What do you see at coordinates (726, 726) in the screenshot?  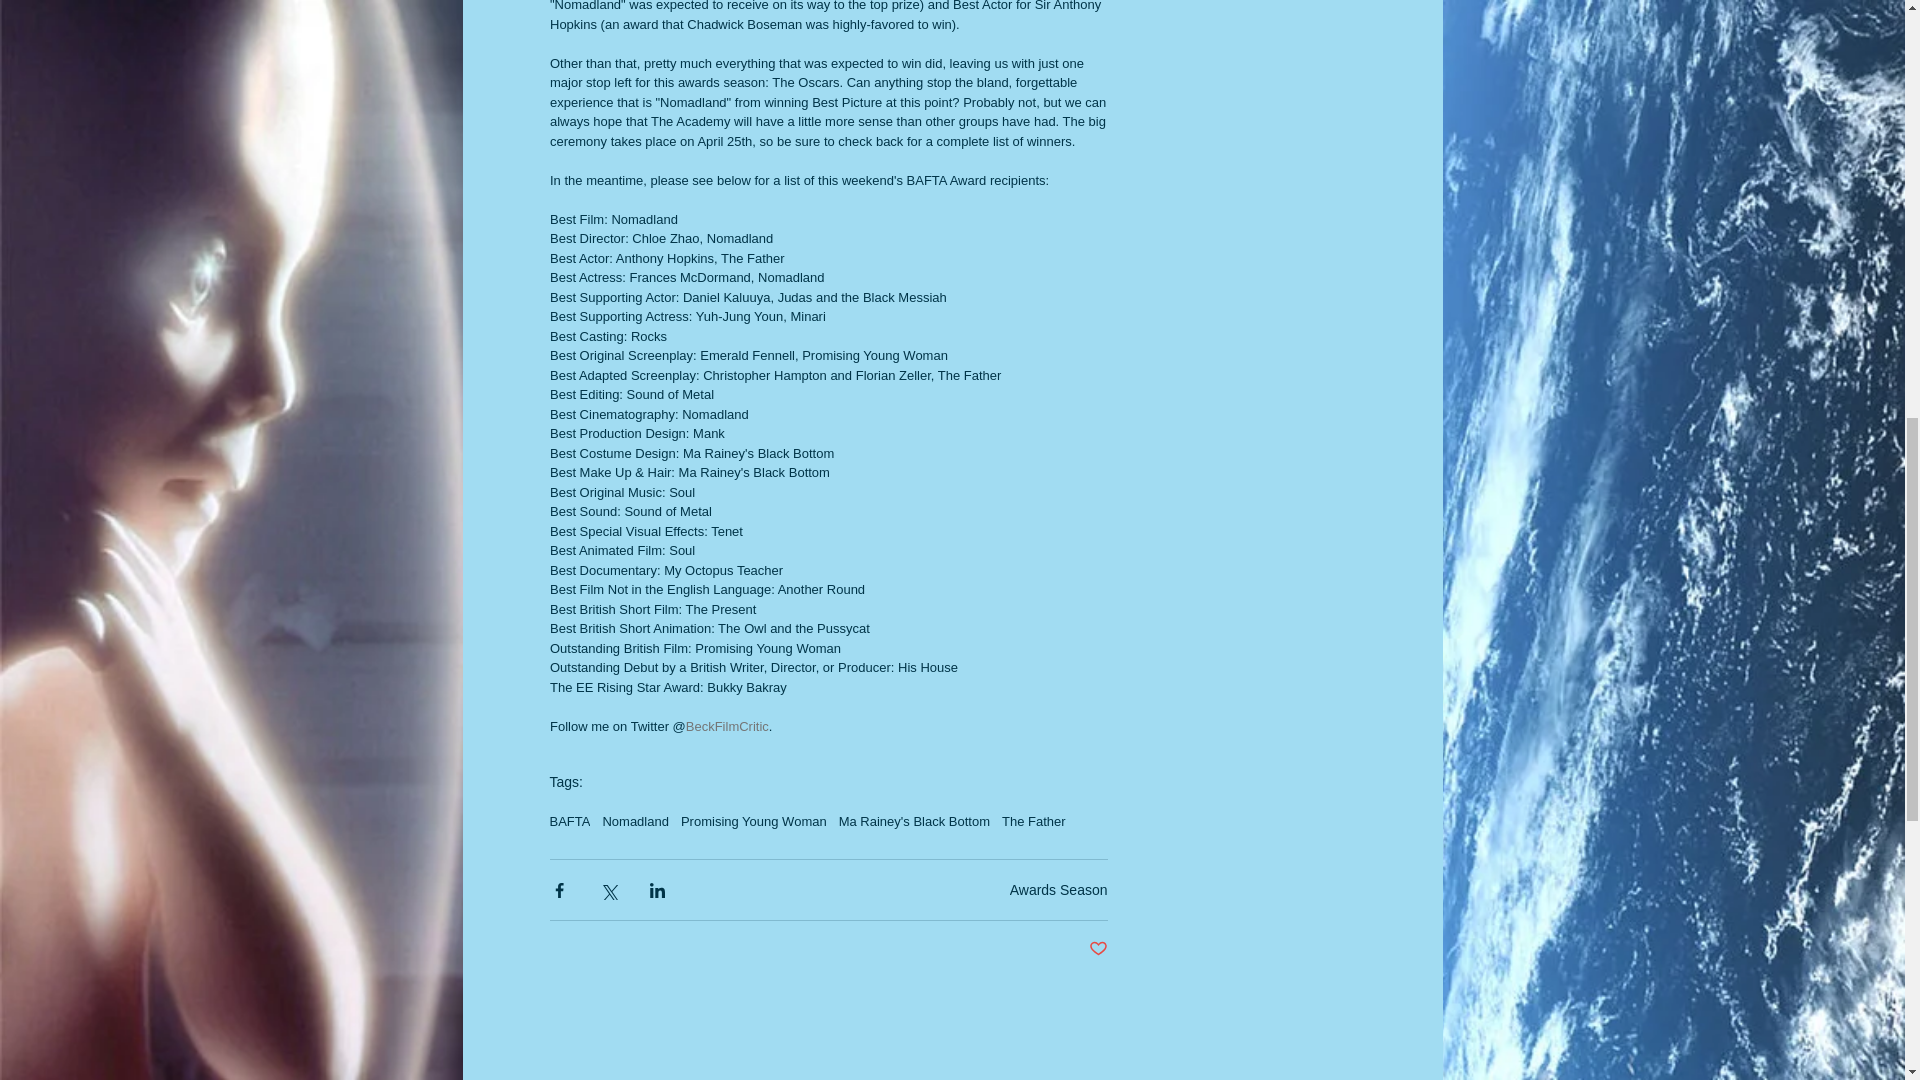 I see `BeckFilmCritic` at bounding box center [726, 726].